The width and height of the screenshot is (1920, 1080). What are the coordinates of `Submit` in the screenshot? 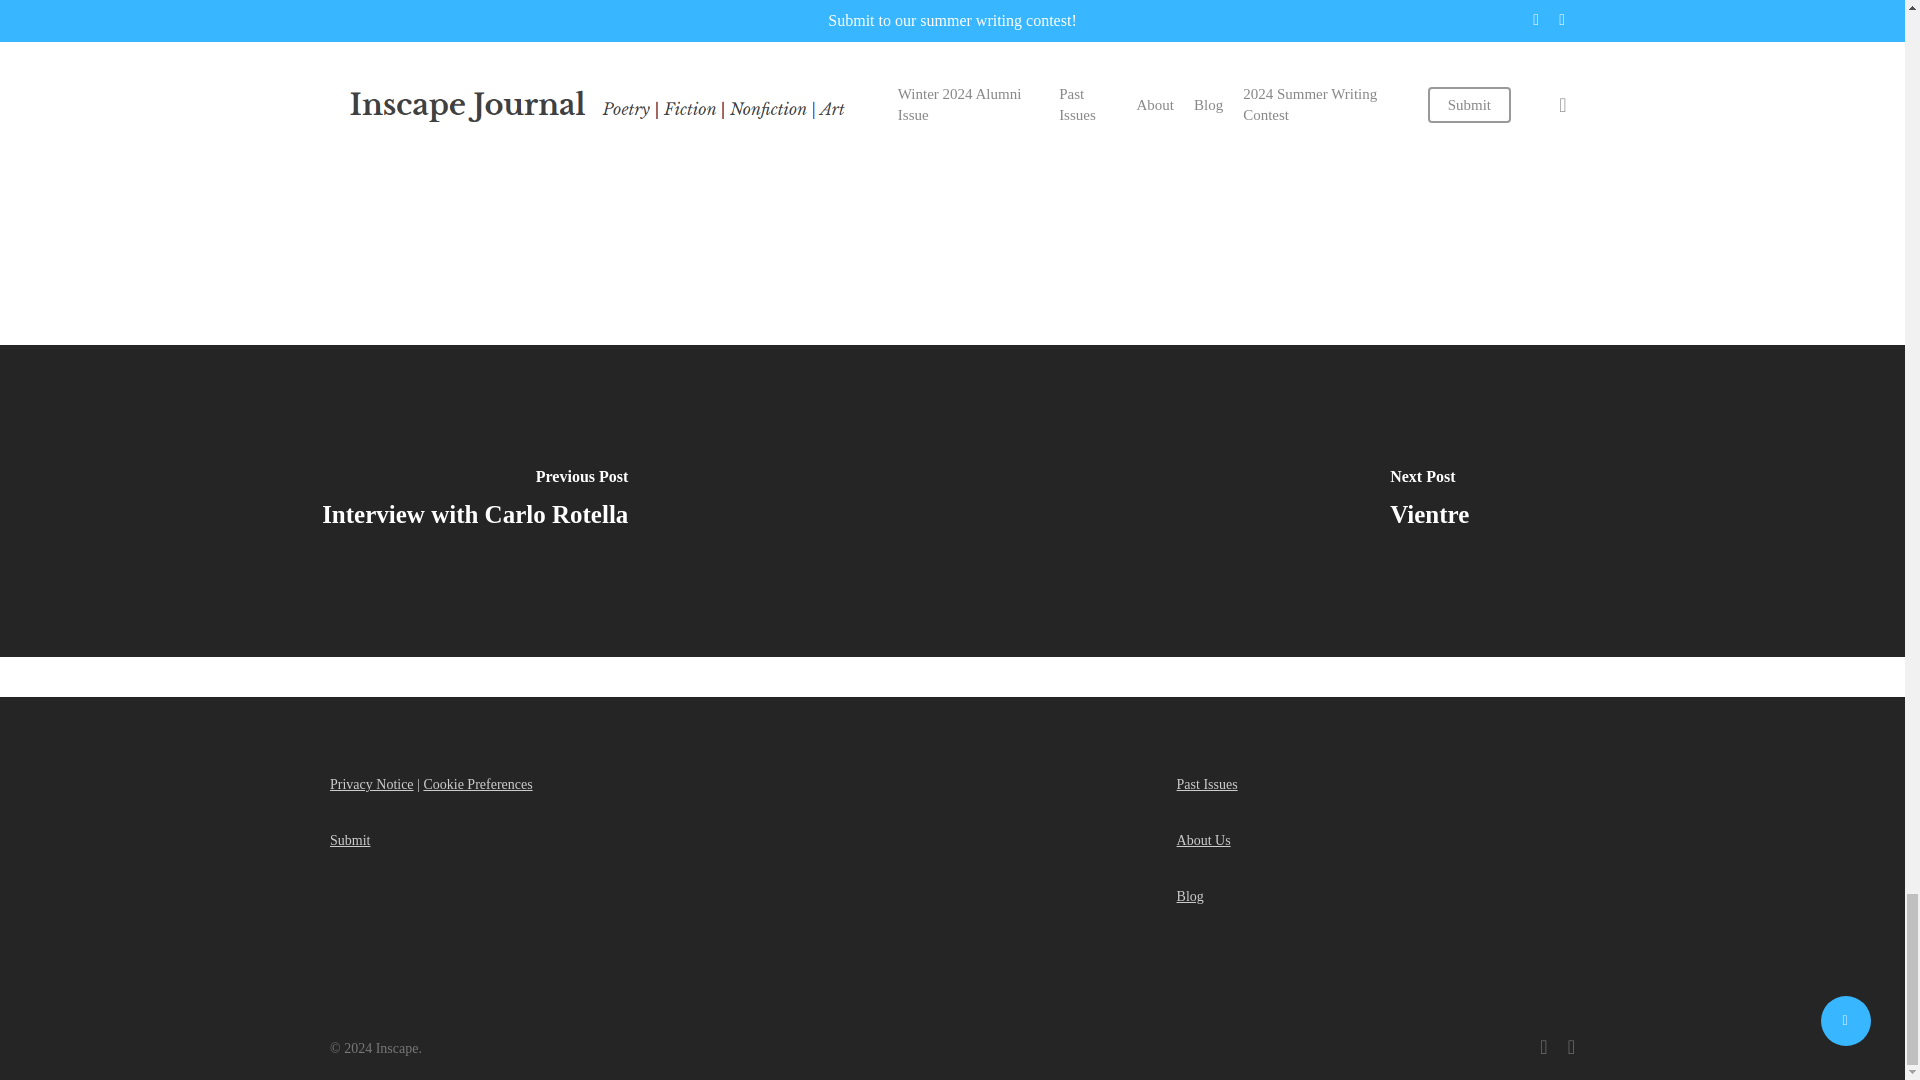 It's located at (350, 840).